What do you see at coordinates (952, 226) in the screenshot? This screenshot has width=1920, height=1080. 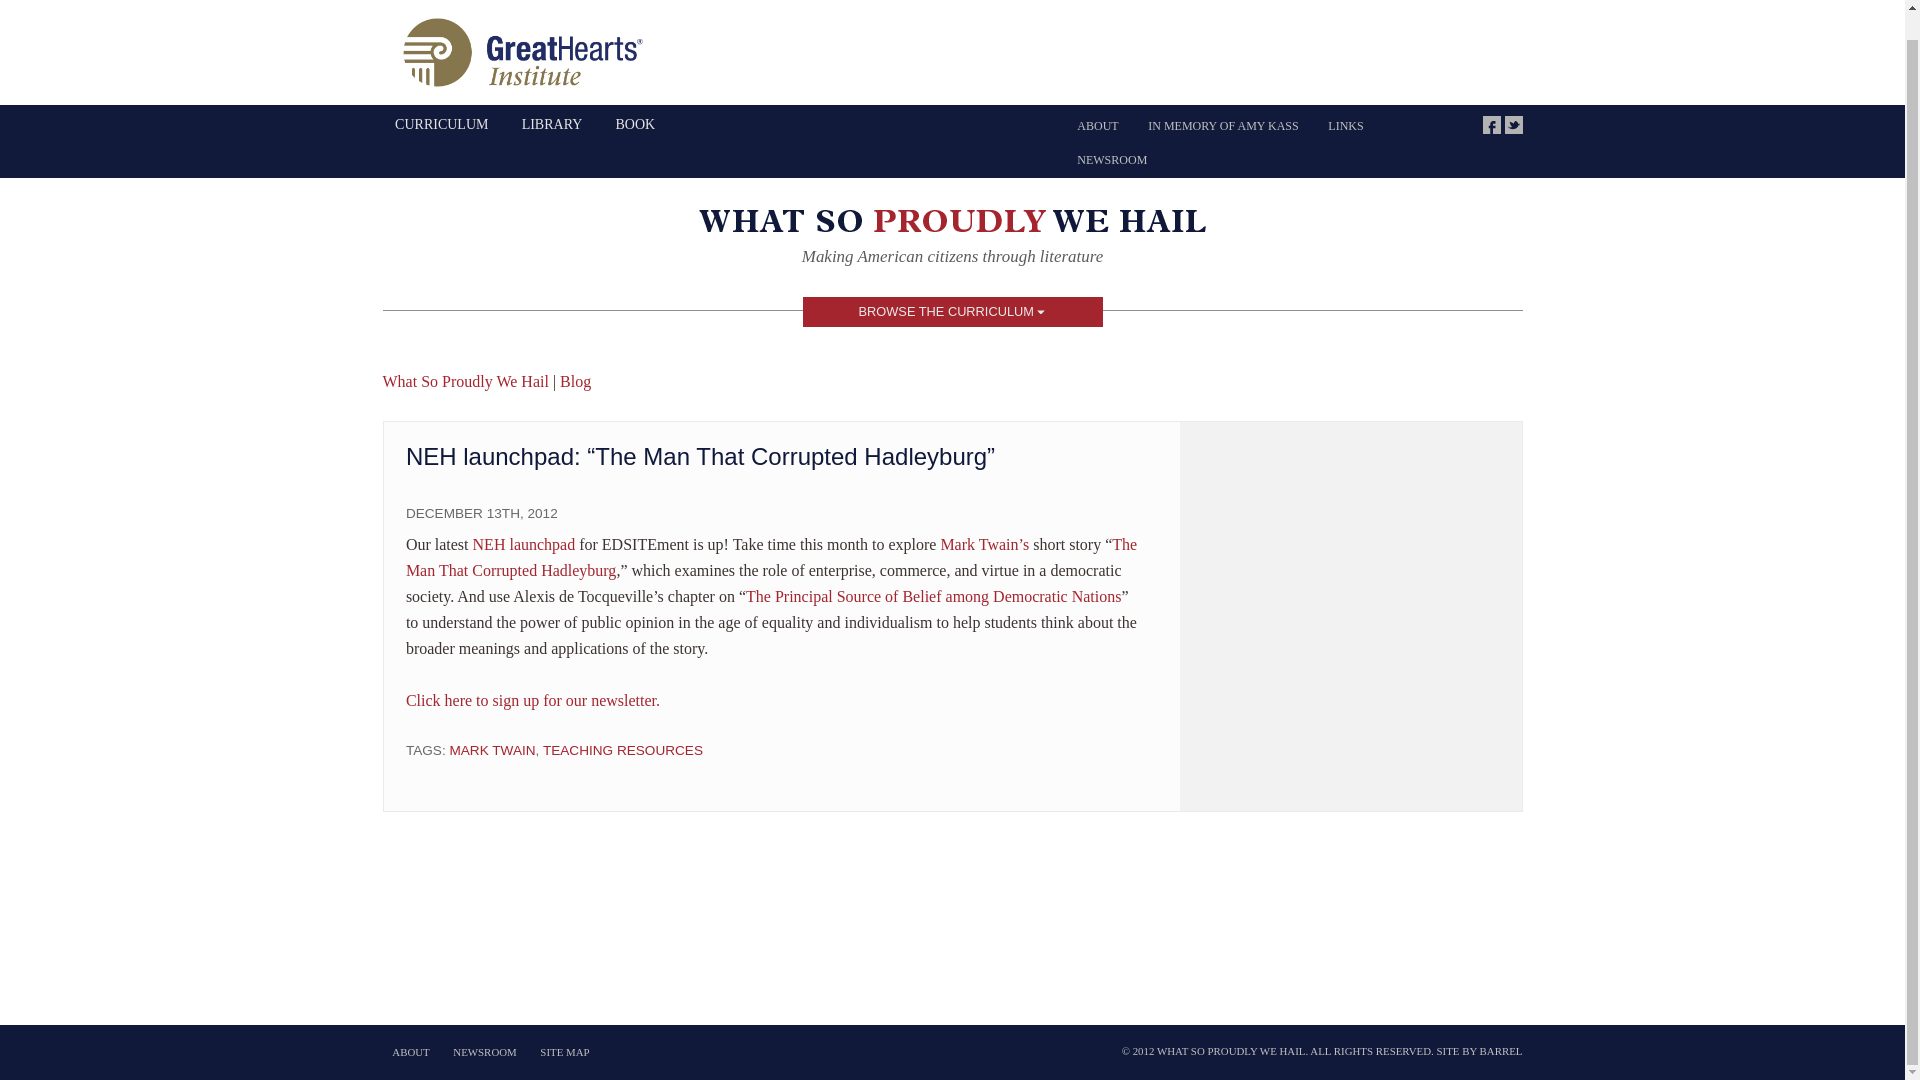 I see `What So Proudly We Hail` at bounding box center [952, 226].